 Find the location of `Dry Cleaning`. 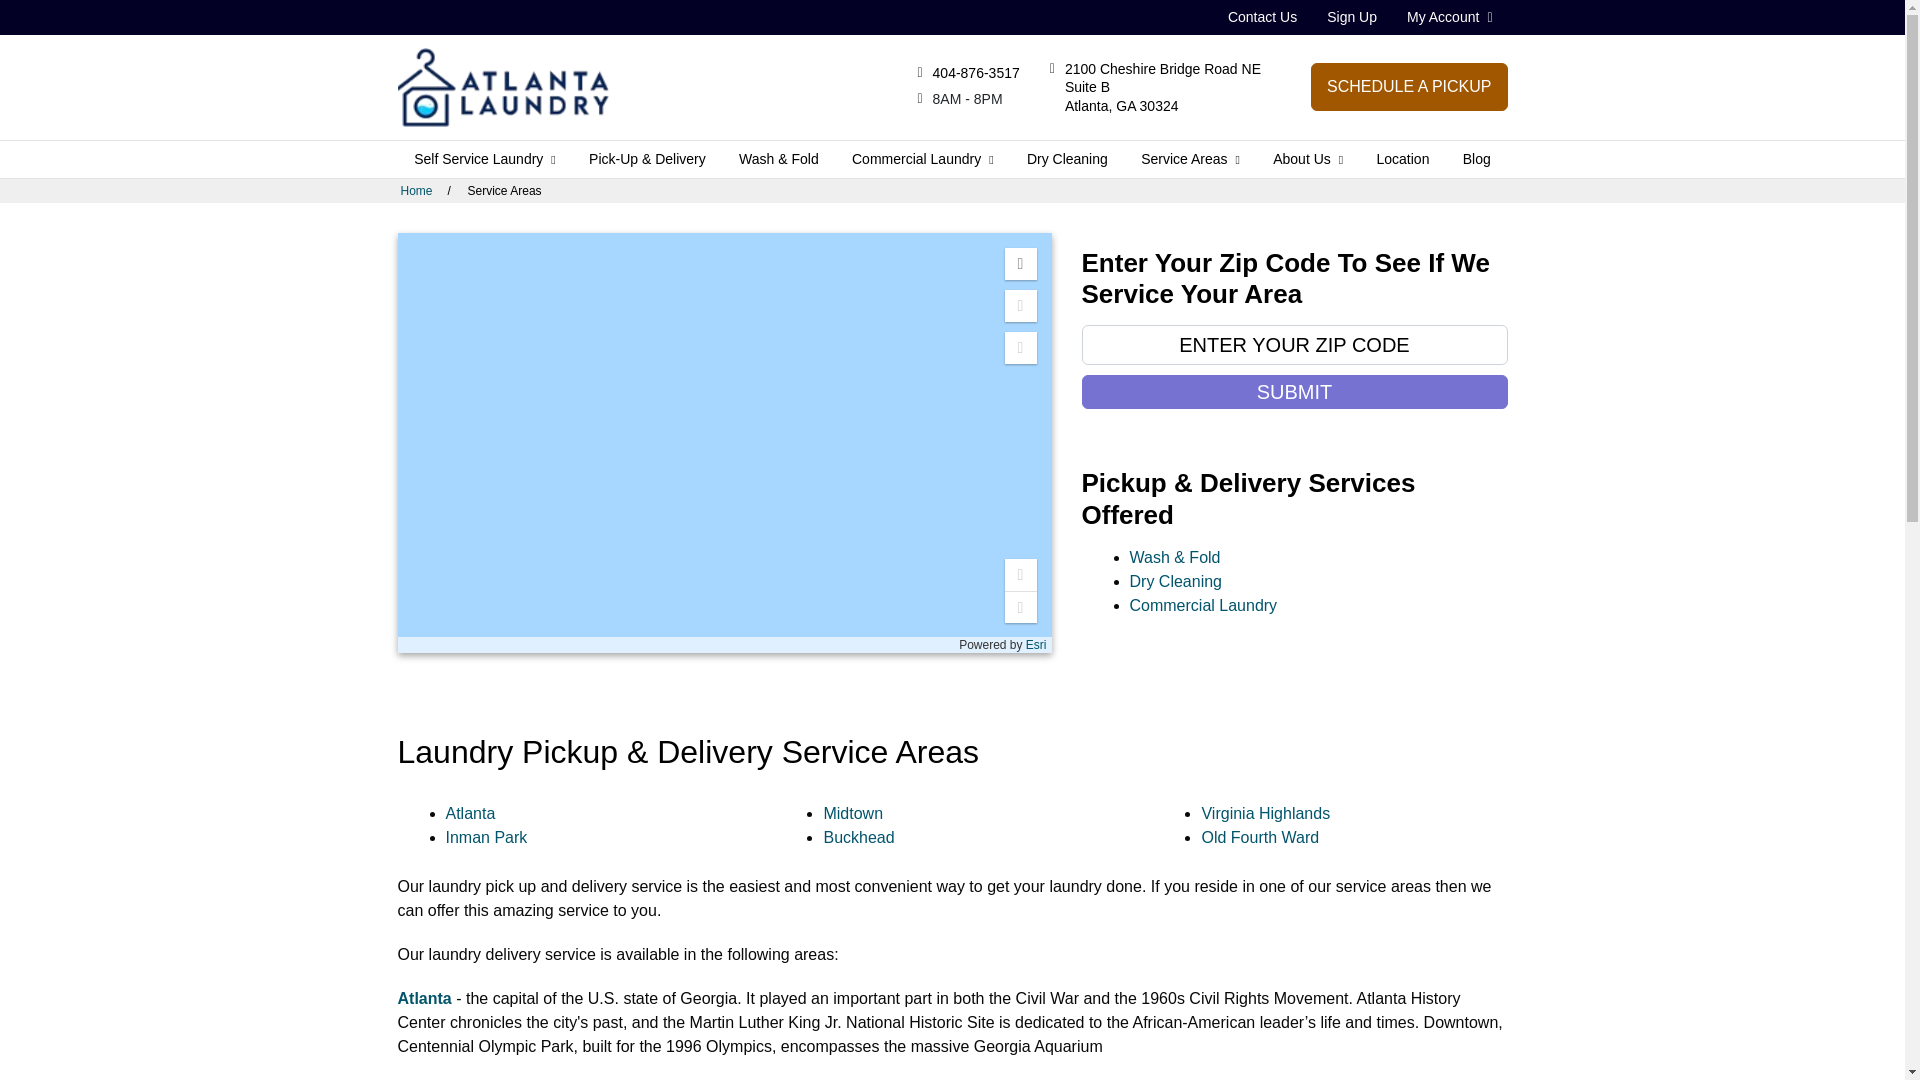

Dry Cleaning is located at coordinates (1066, 160).